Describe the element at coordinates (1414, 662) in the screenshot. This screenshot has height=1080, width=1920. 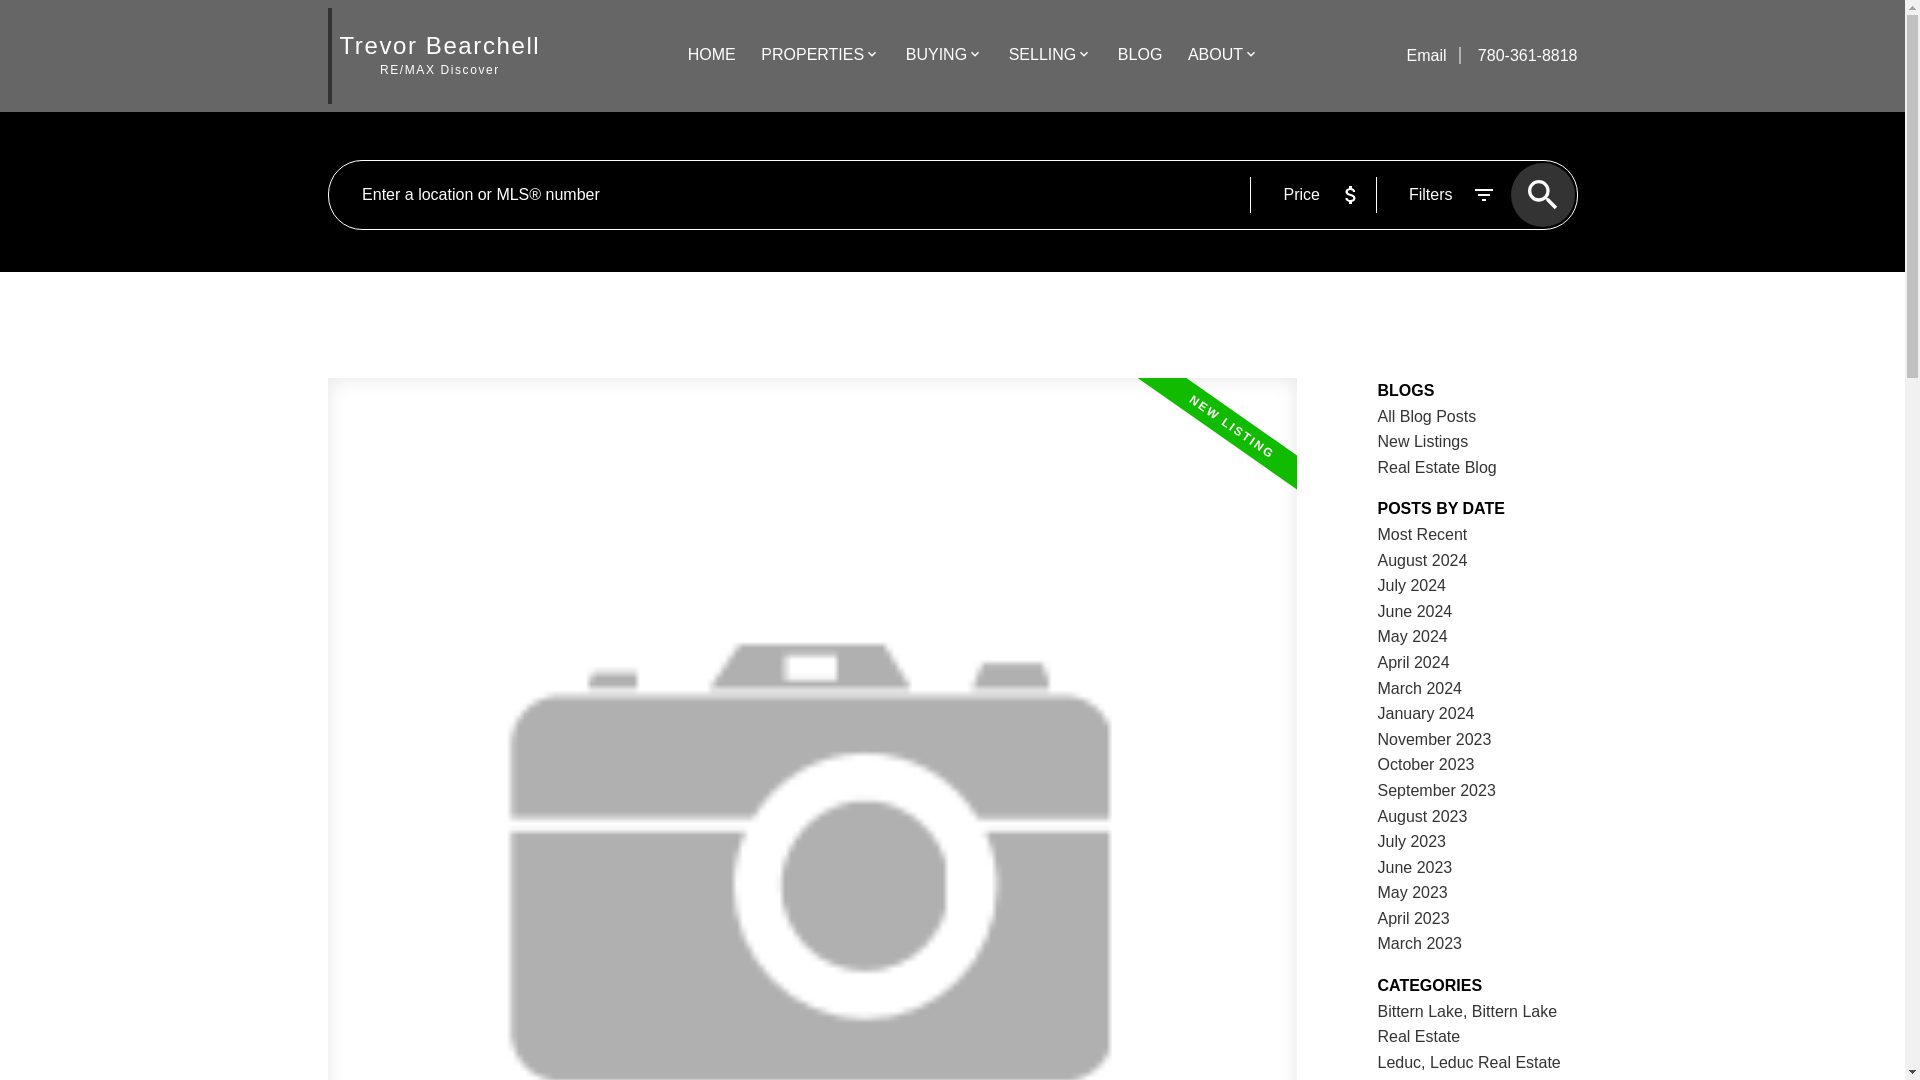
I see `April 2024` at that location.